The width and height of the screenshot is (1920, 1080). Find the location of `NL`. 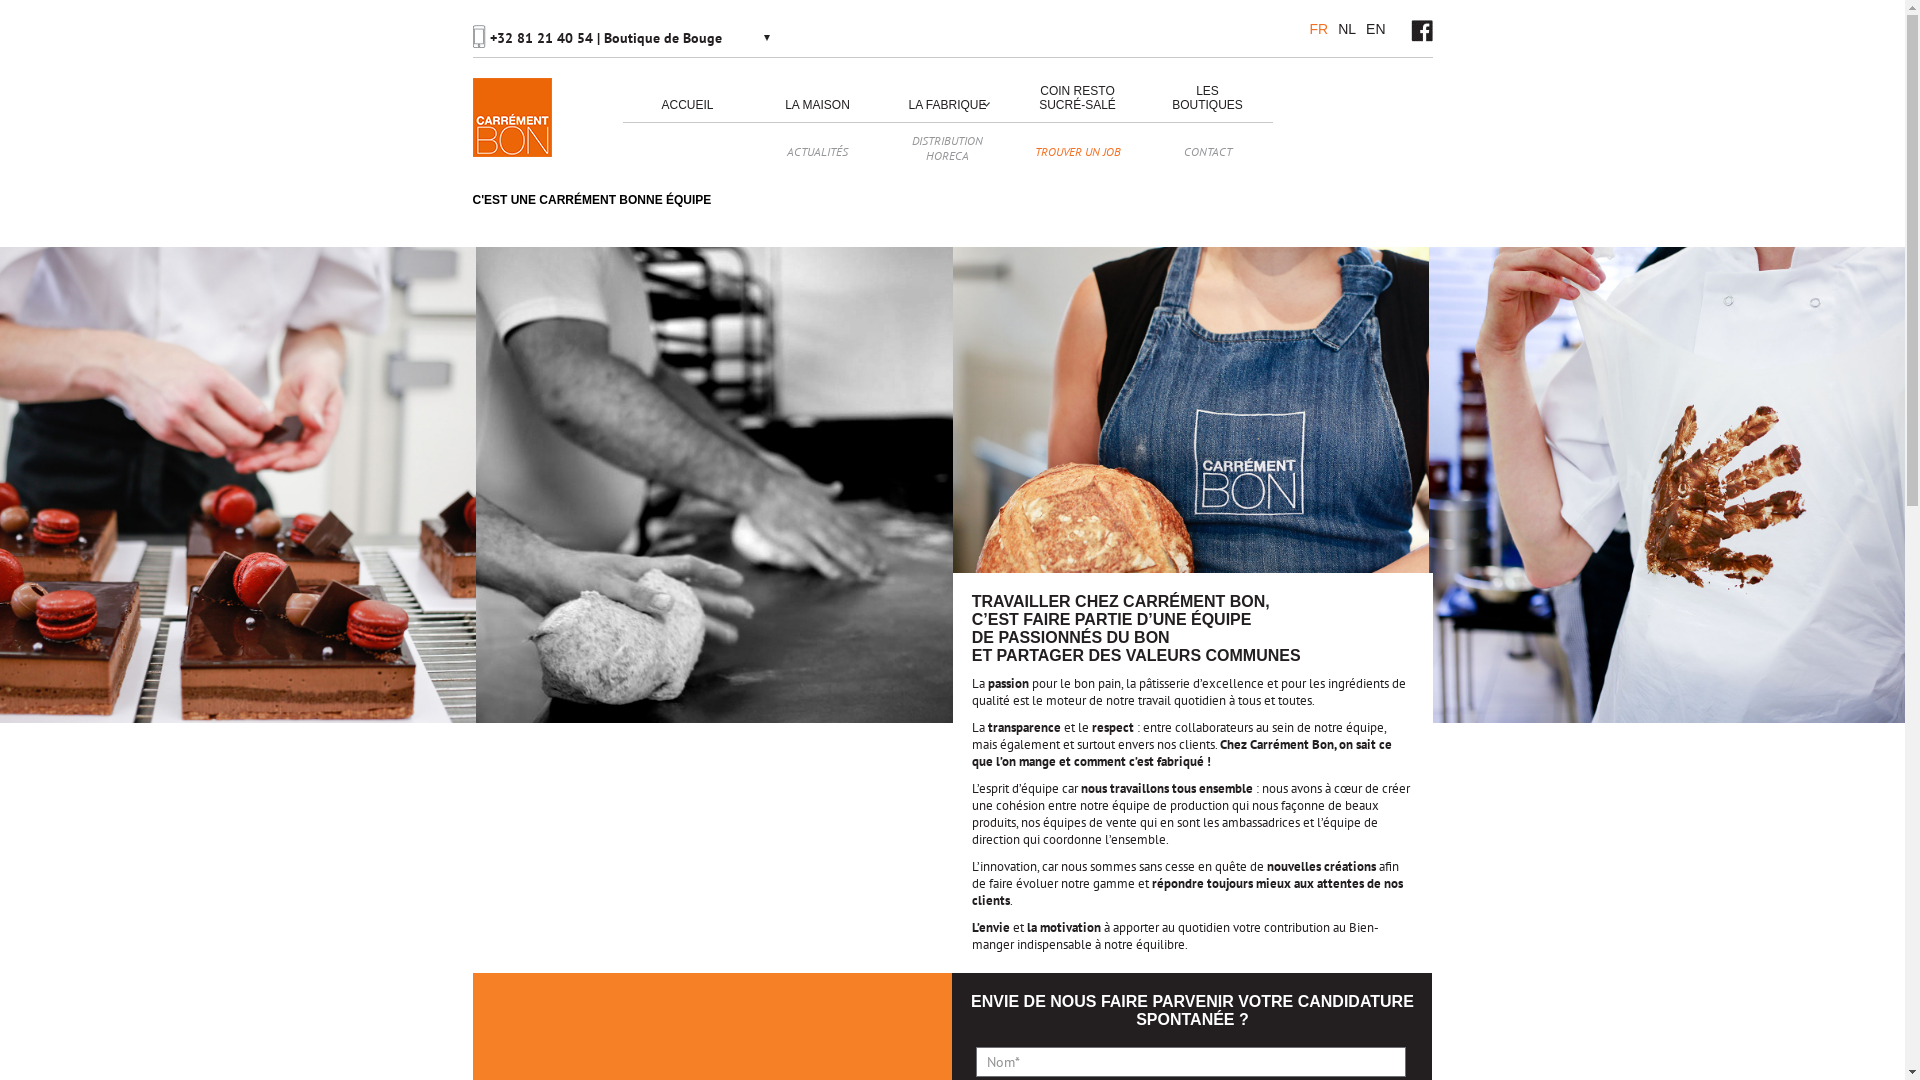

NL is located at coordinates (1347, 29).